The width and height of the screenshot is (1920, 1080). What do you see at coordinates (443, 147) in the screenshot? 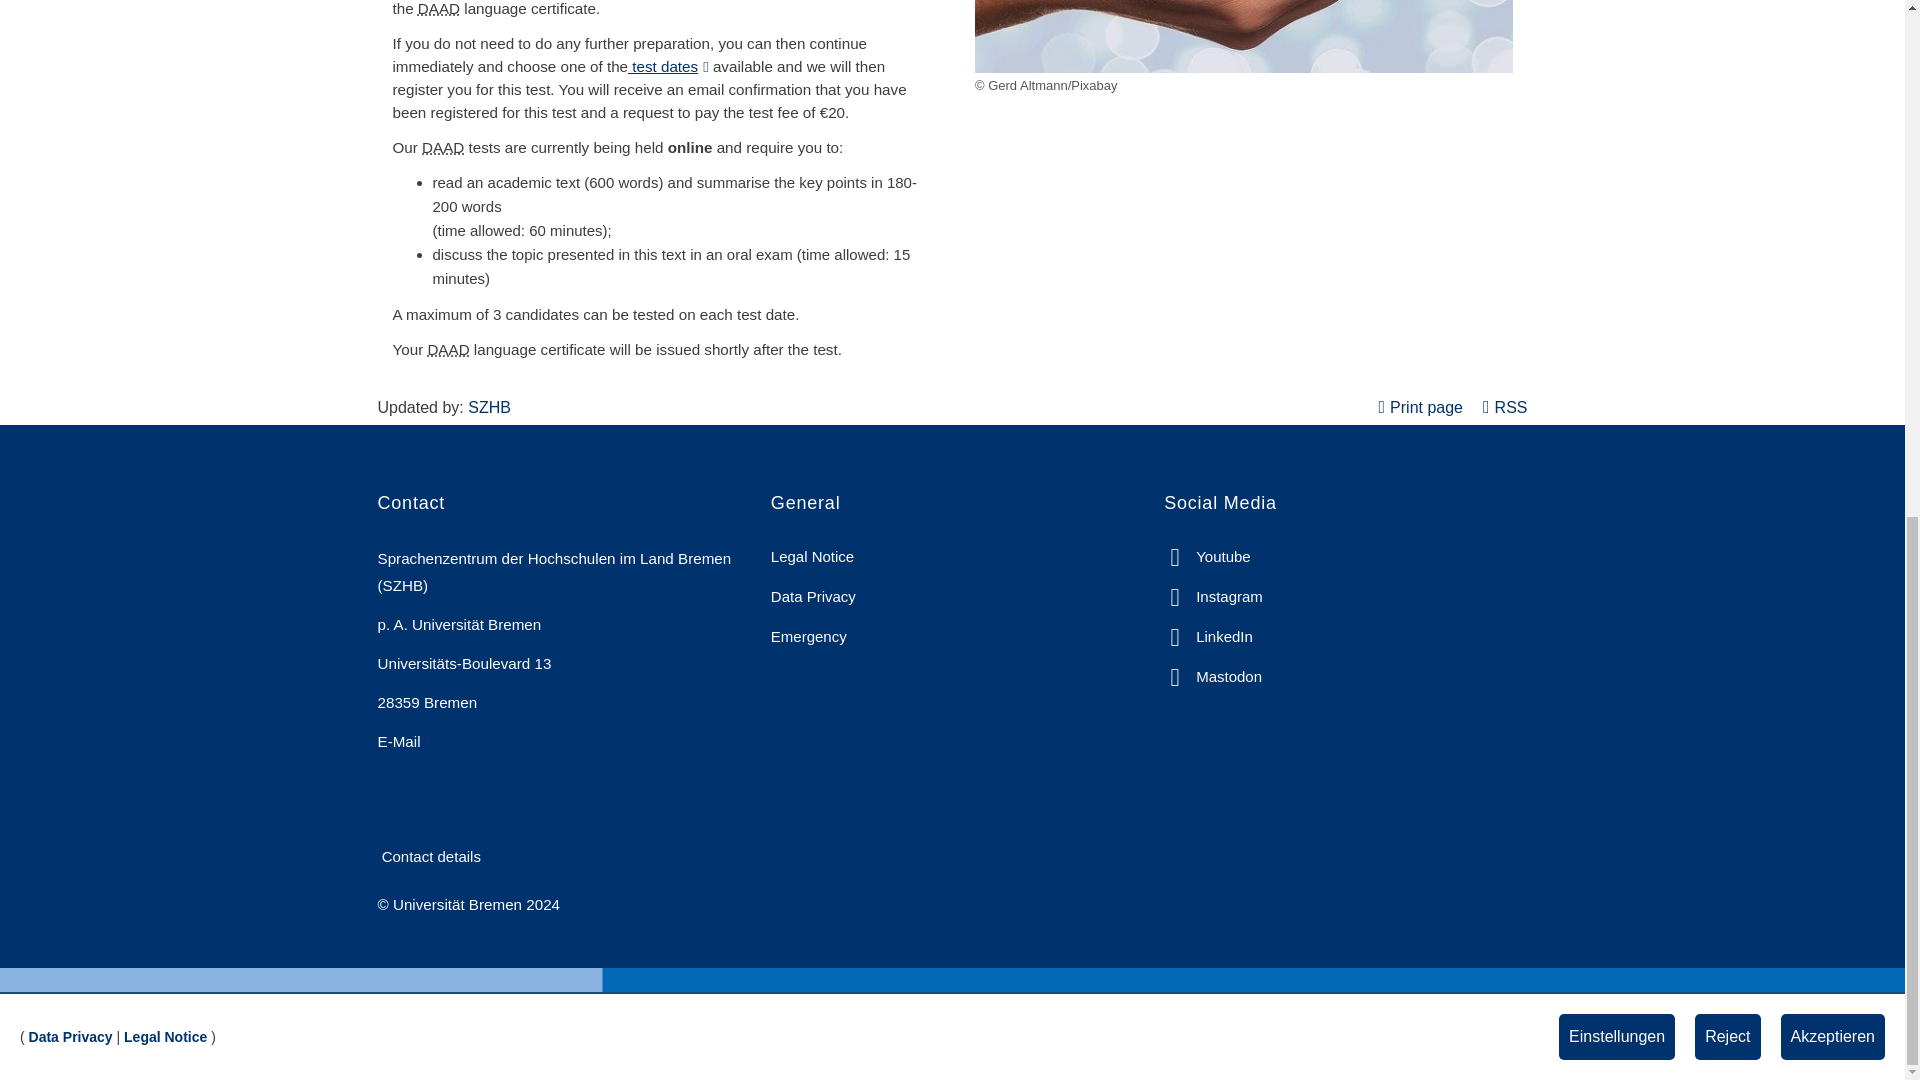
I see `German Academic Exchange Service` at bounding box center [443, 147].